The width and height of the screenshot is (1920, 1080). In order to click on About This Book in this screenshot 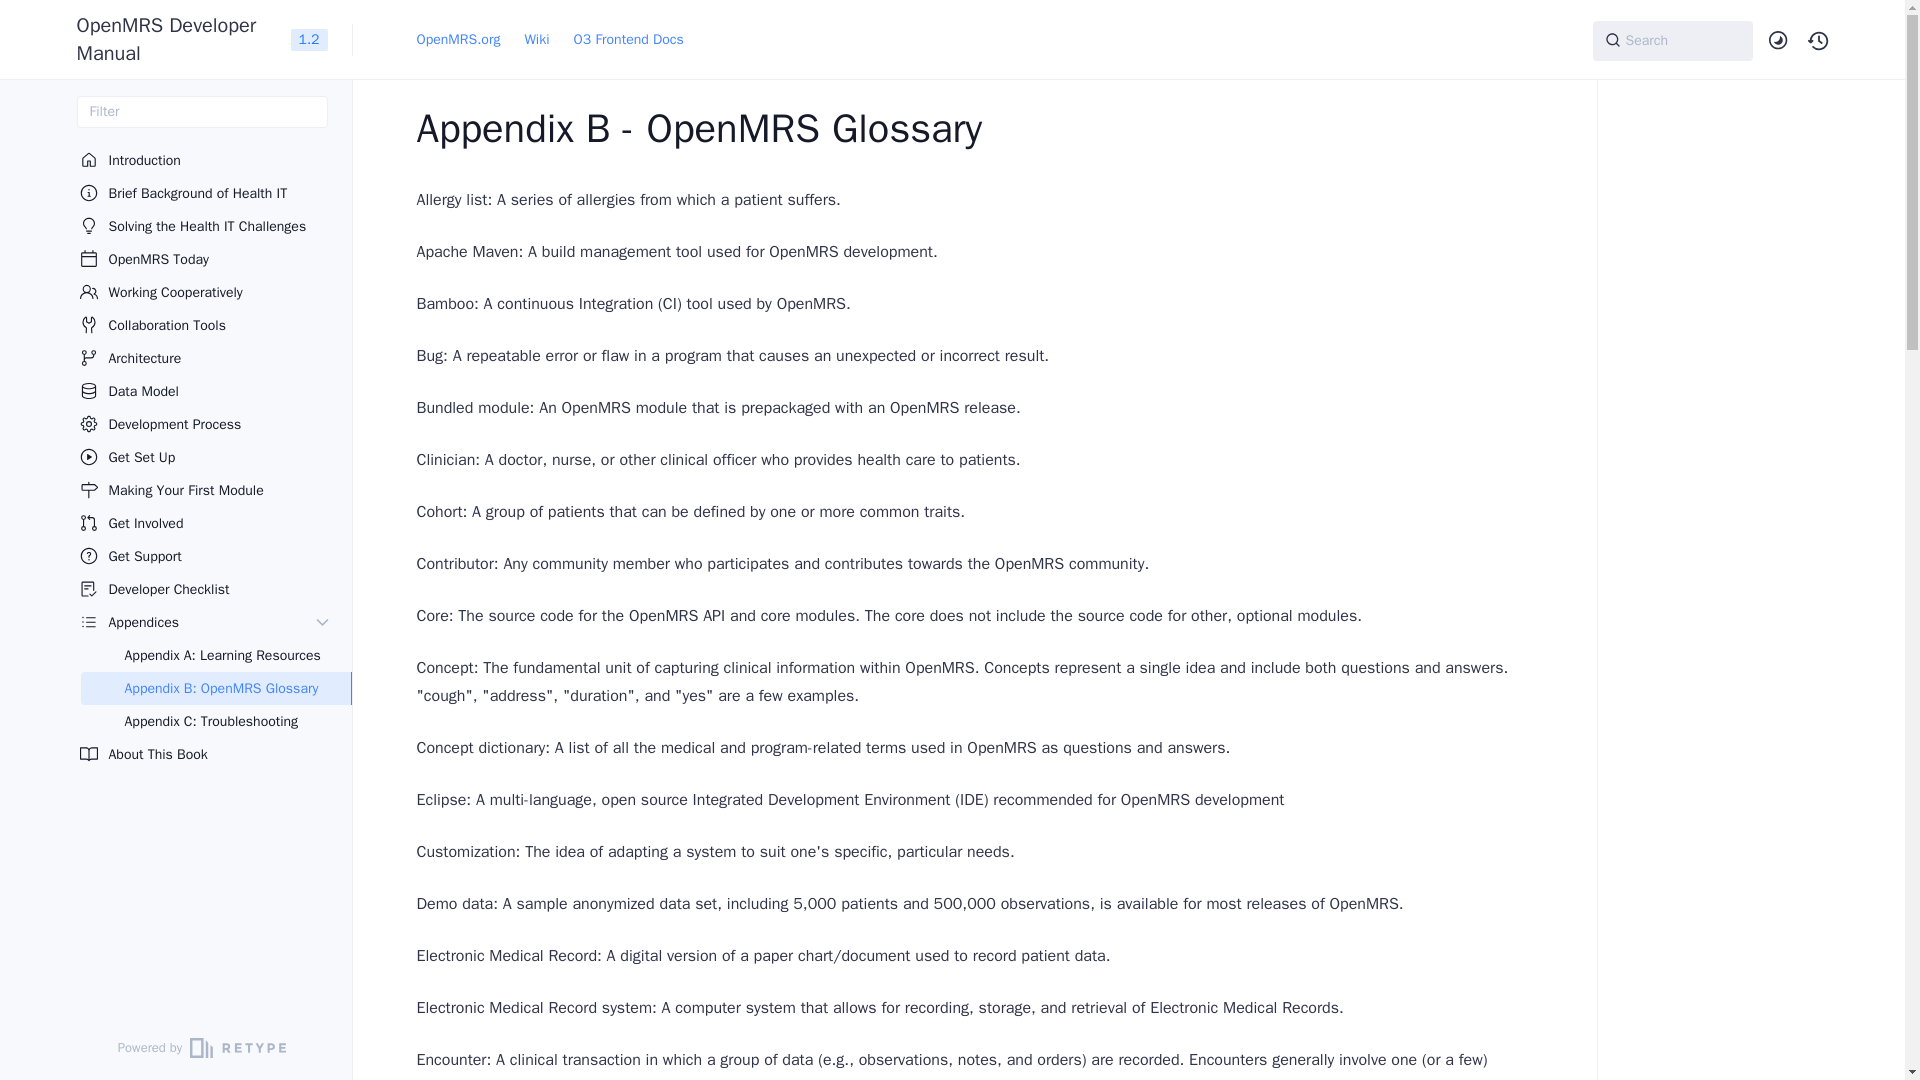, I will do `click(205, 754)`.